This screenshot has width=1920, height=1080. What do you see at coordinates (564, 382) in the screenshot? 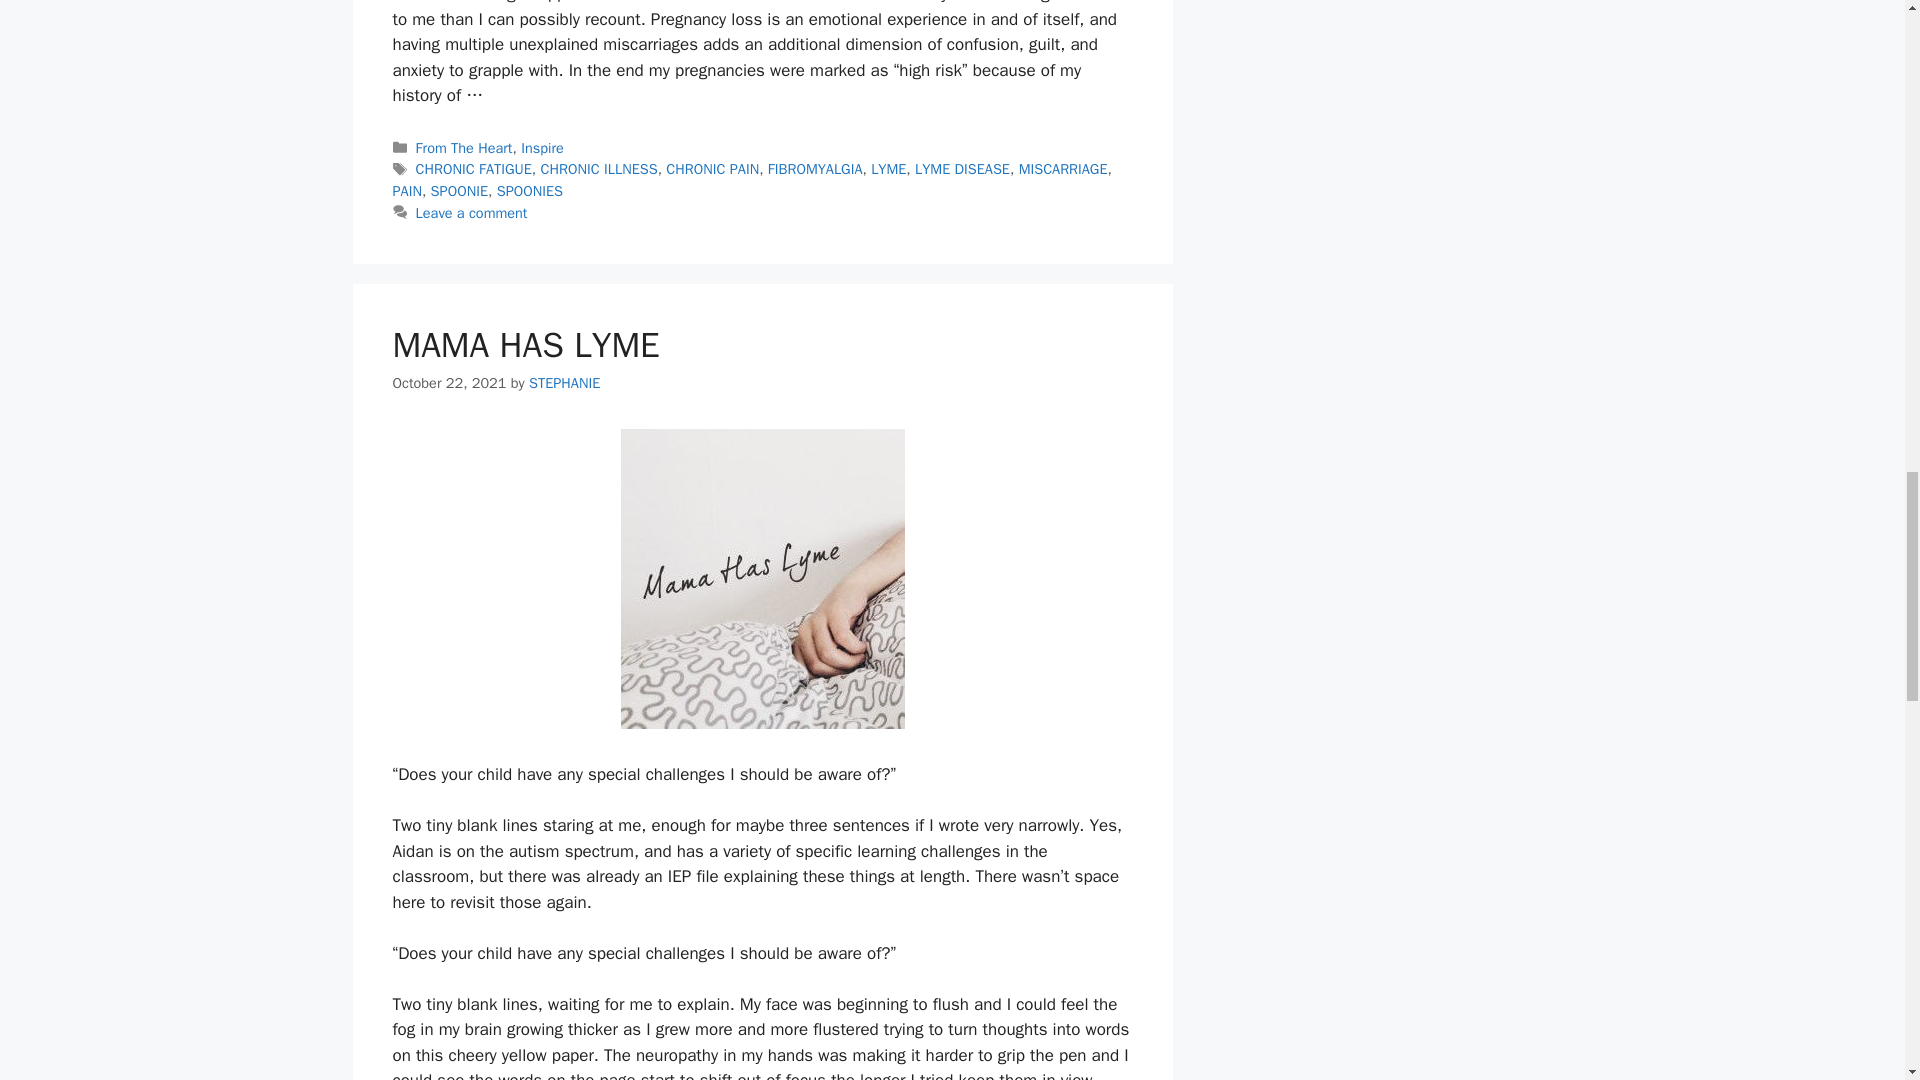
I see `View all posts by STEPHANIE` at bounding box center [564, 382].